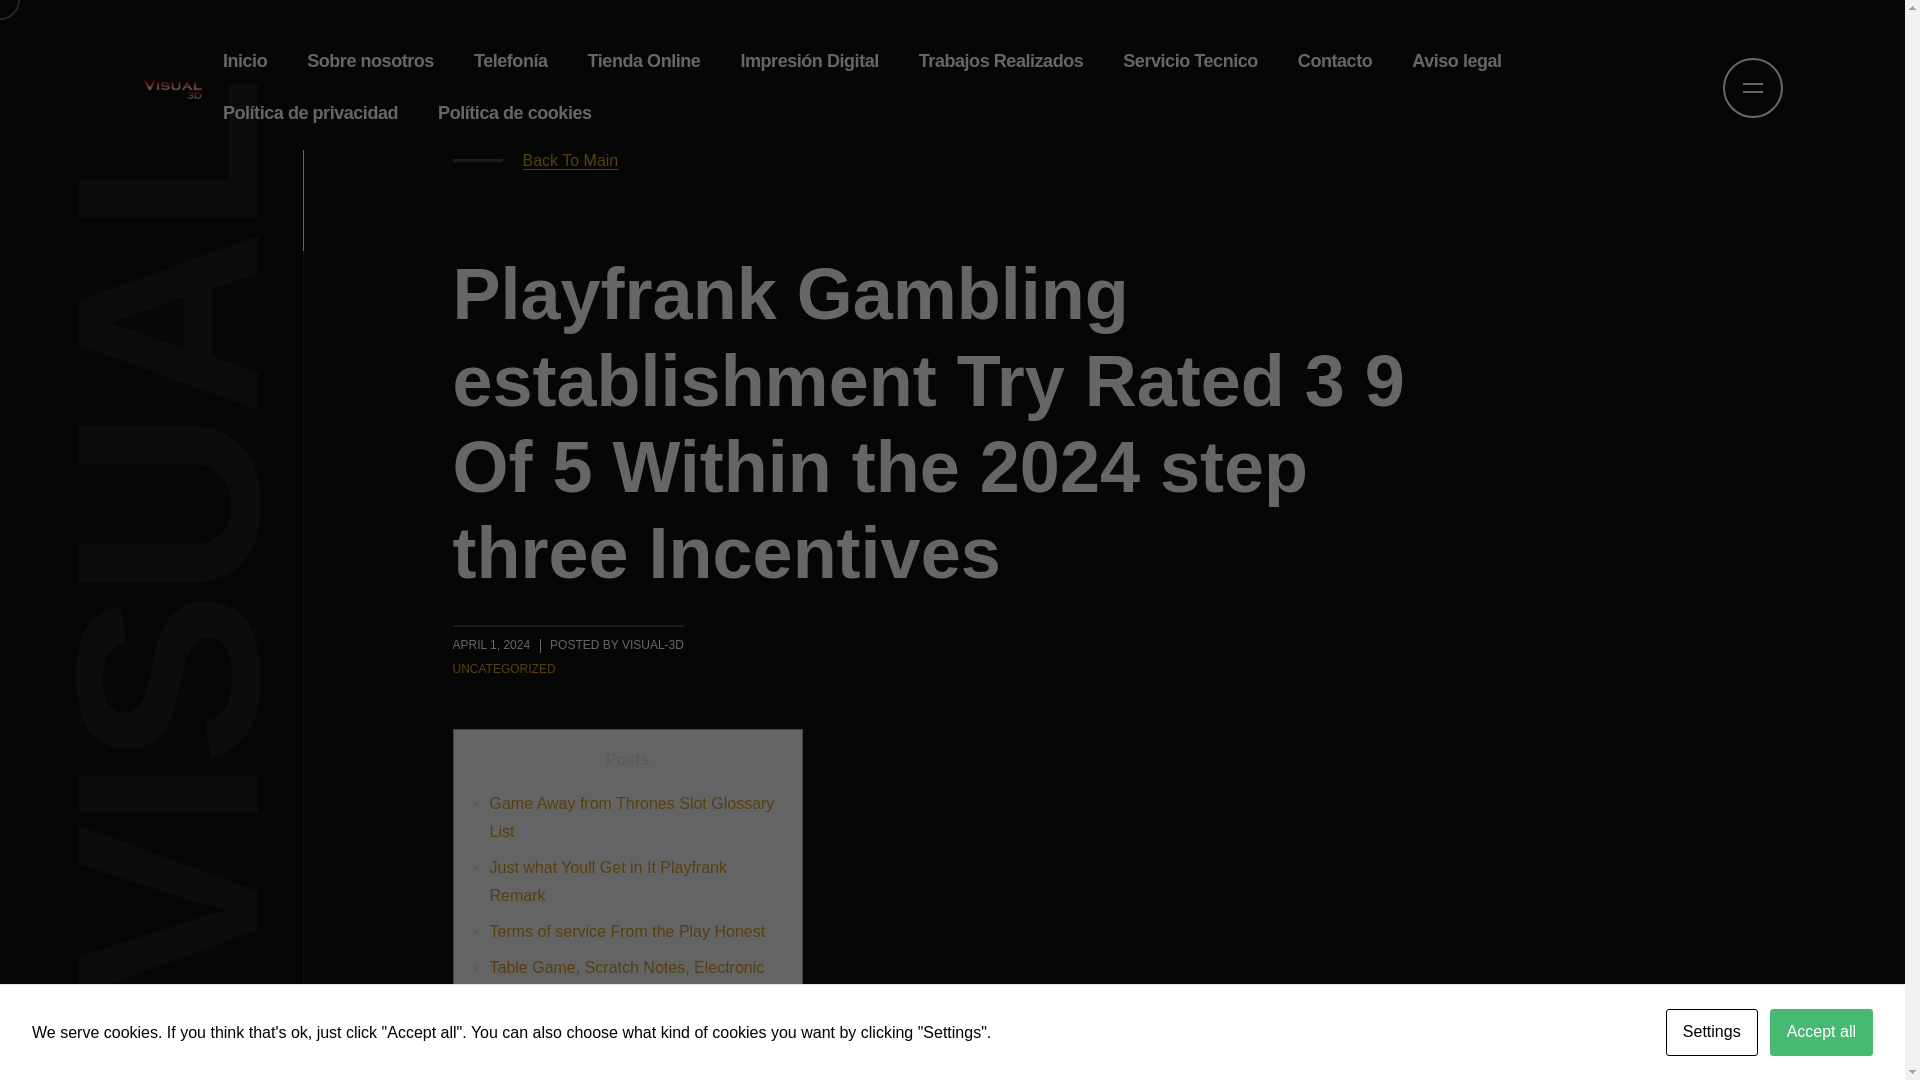  What do you see at coordinates (644, 61) in the screenshot?
I see `Tienda Online` at bounding box center [644, 61].